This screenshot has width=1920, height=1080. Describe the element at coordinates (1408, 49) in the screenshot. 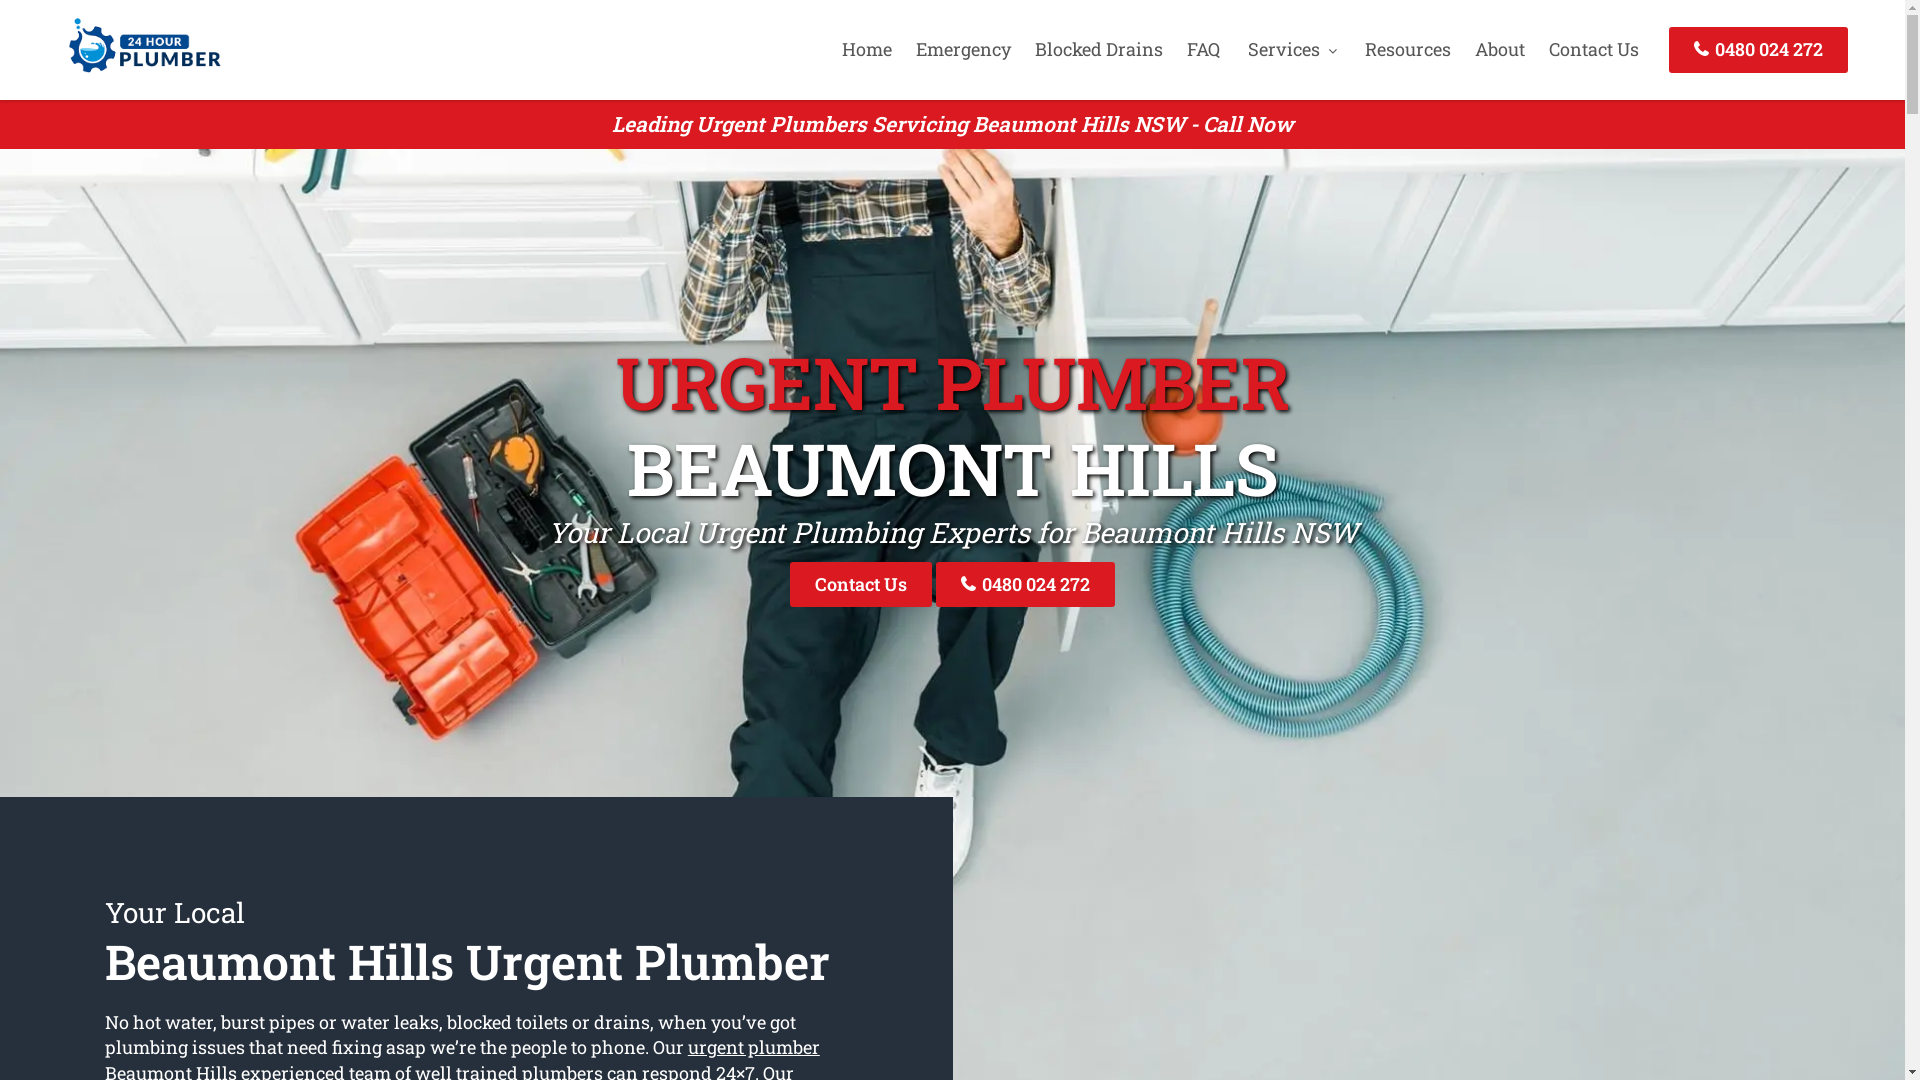

I see `Resources` at that location.